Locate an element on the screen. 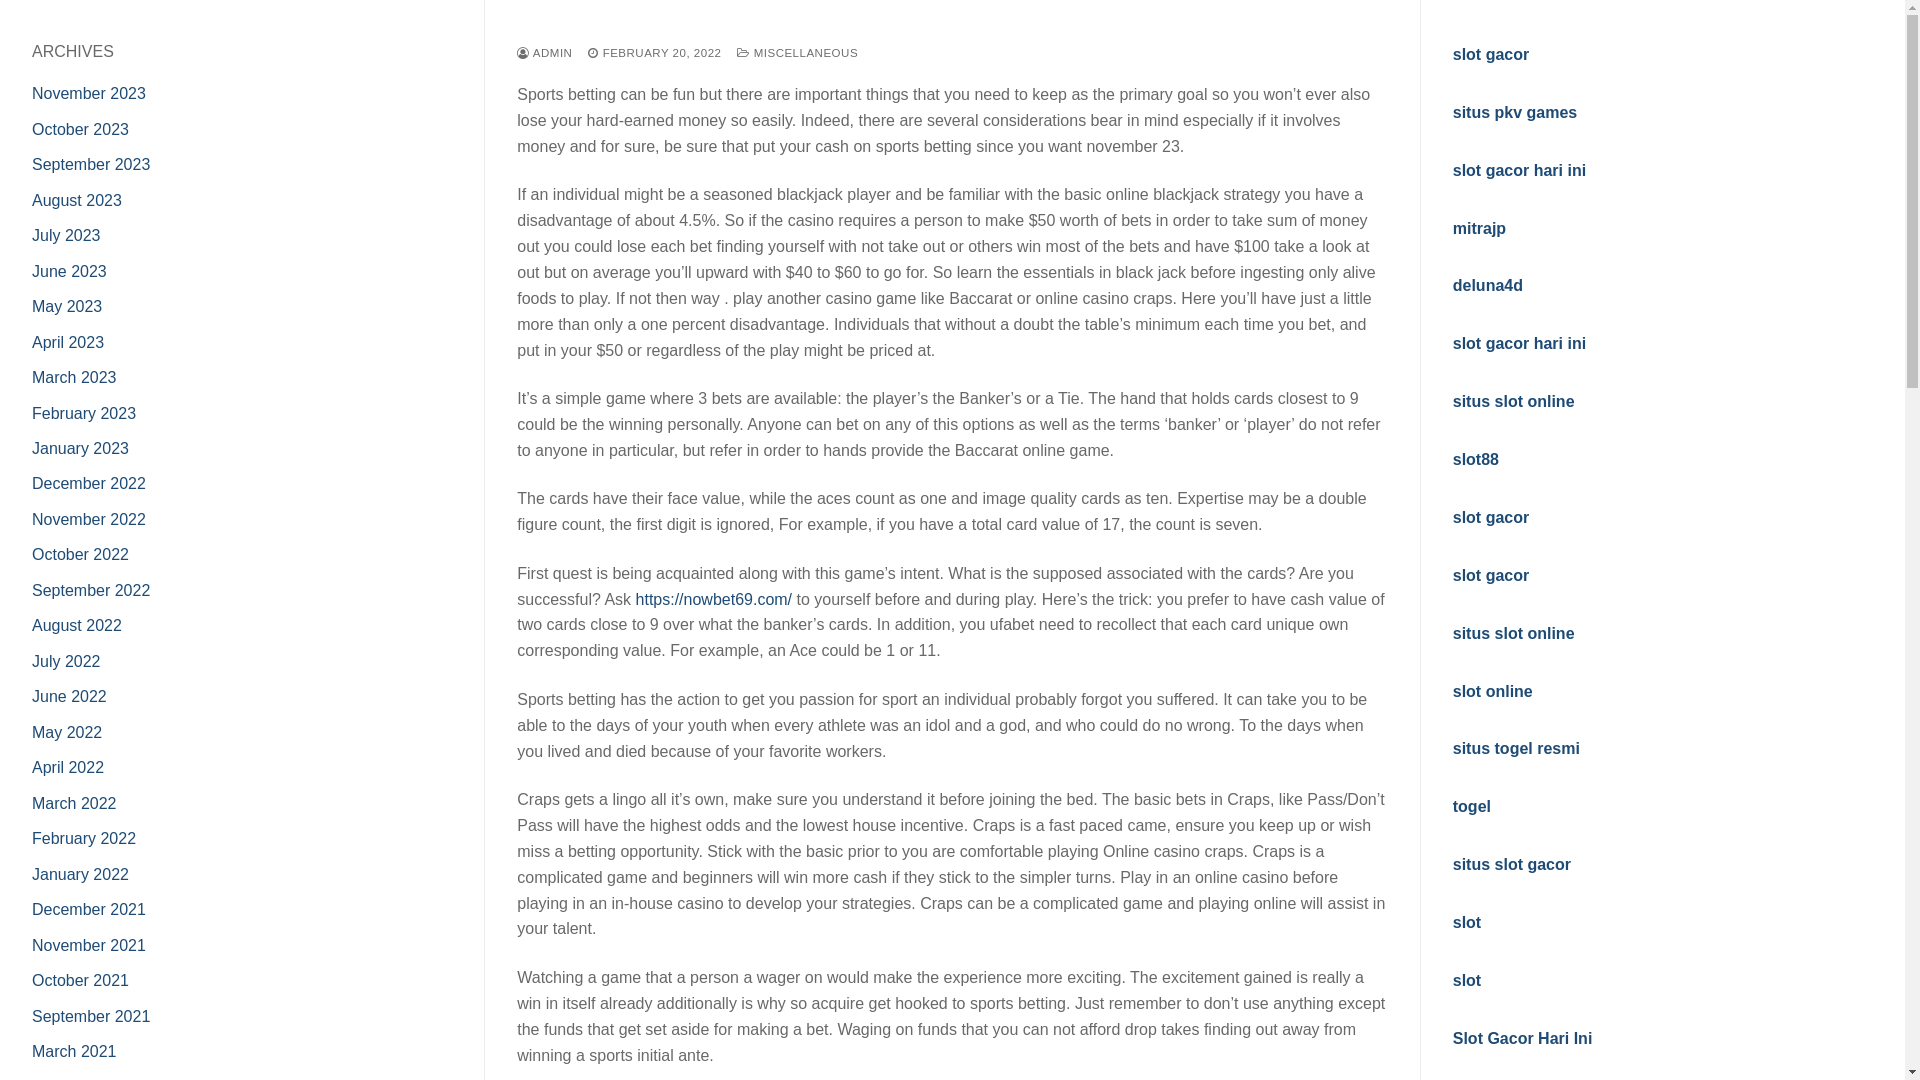 This screenshot has height=1080, width=1920. situs togel resmi is located at coordinates (1336, 748).